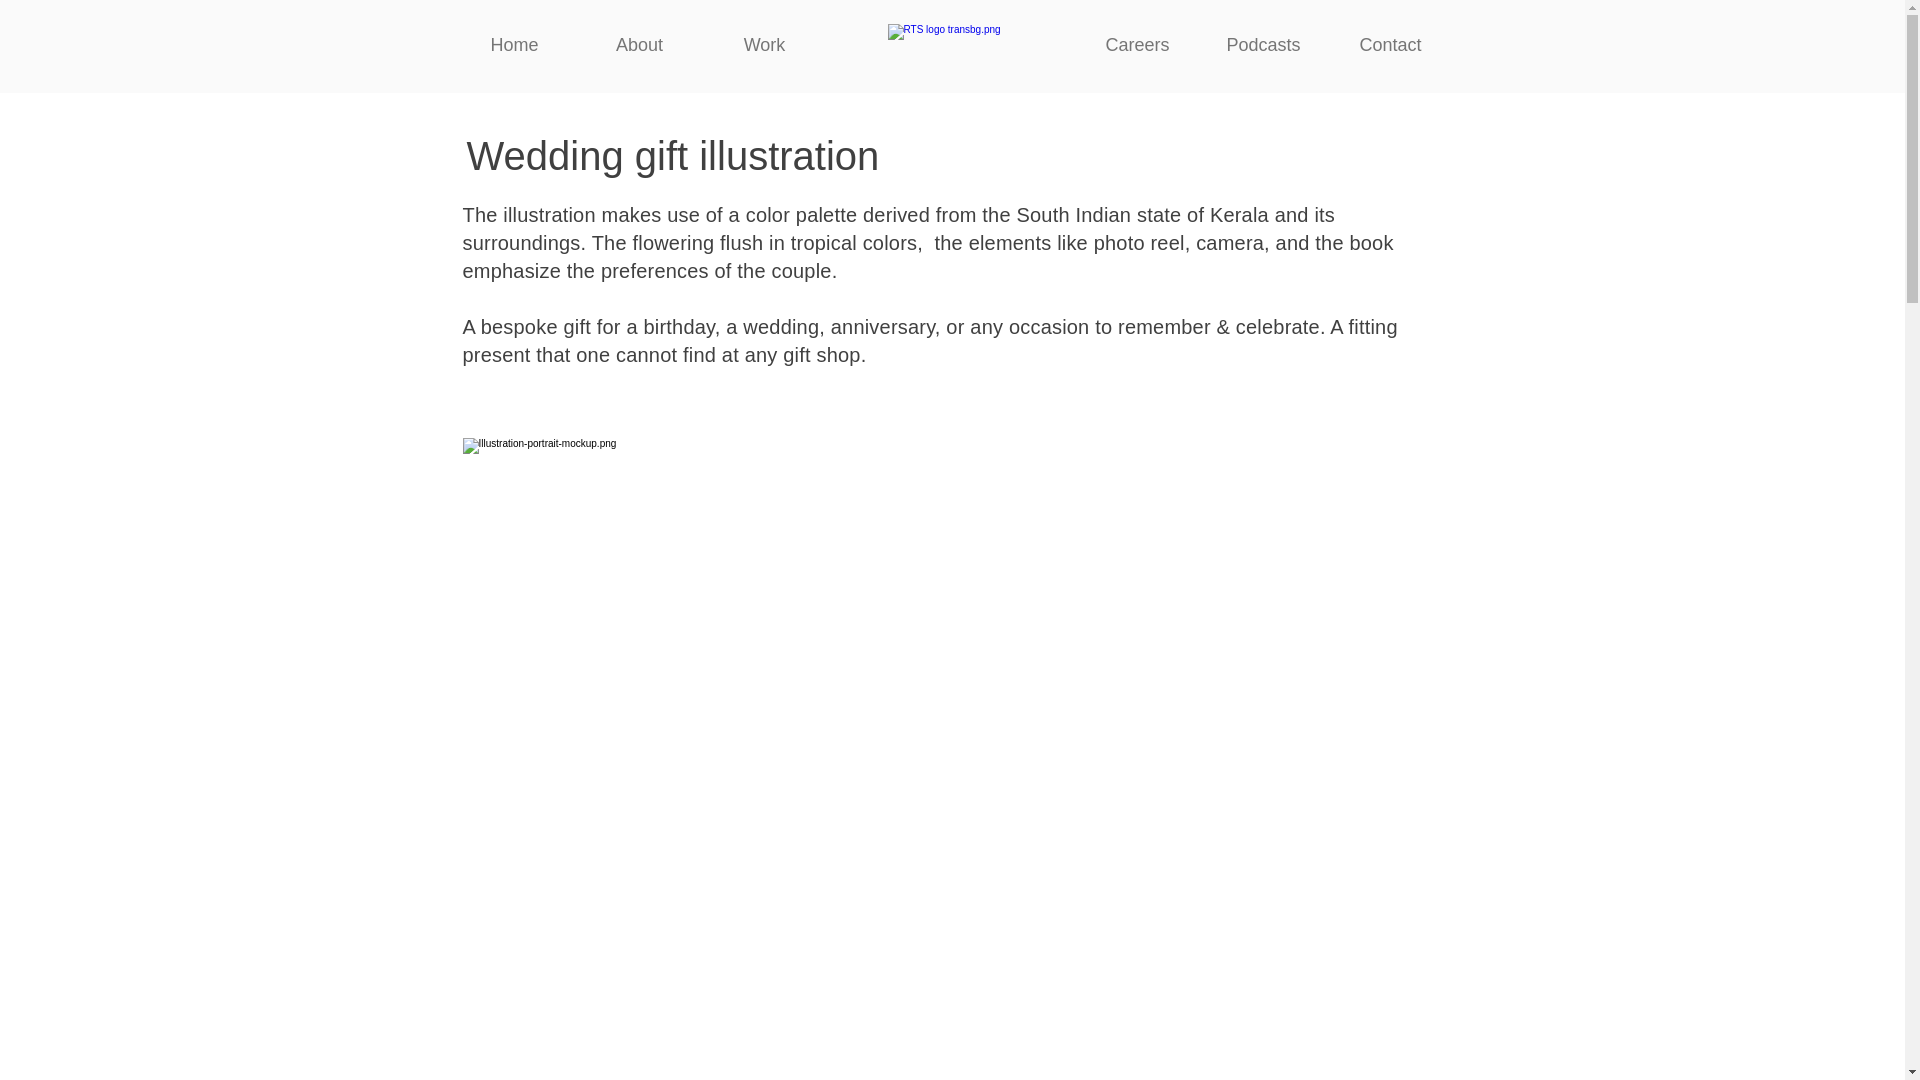 Image resolution: width=1920 pixels, height=1080 pixels. I want to click on Podcasts, so click(1263, 45).